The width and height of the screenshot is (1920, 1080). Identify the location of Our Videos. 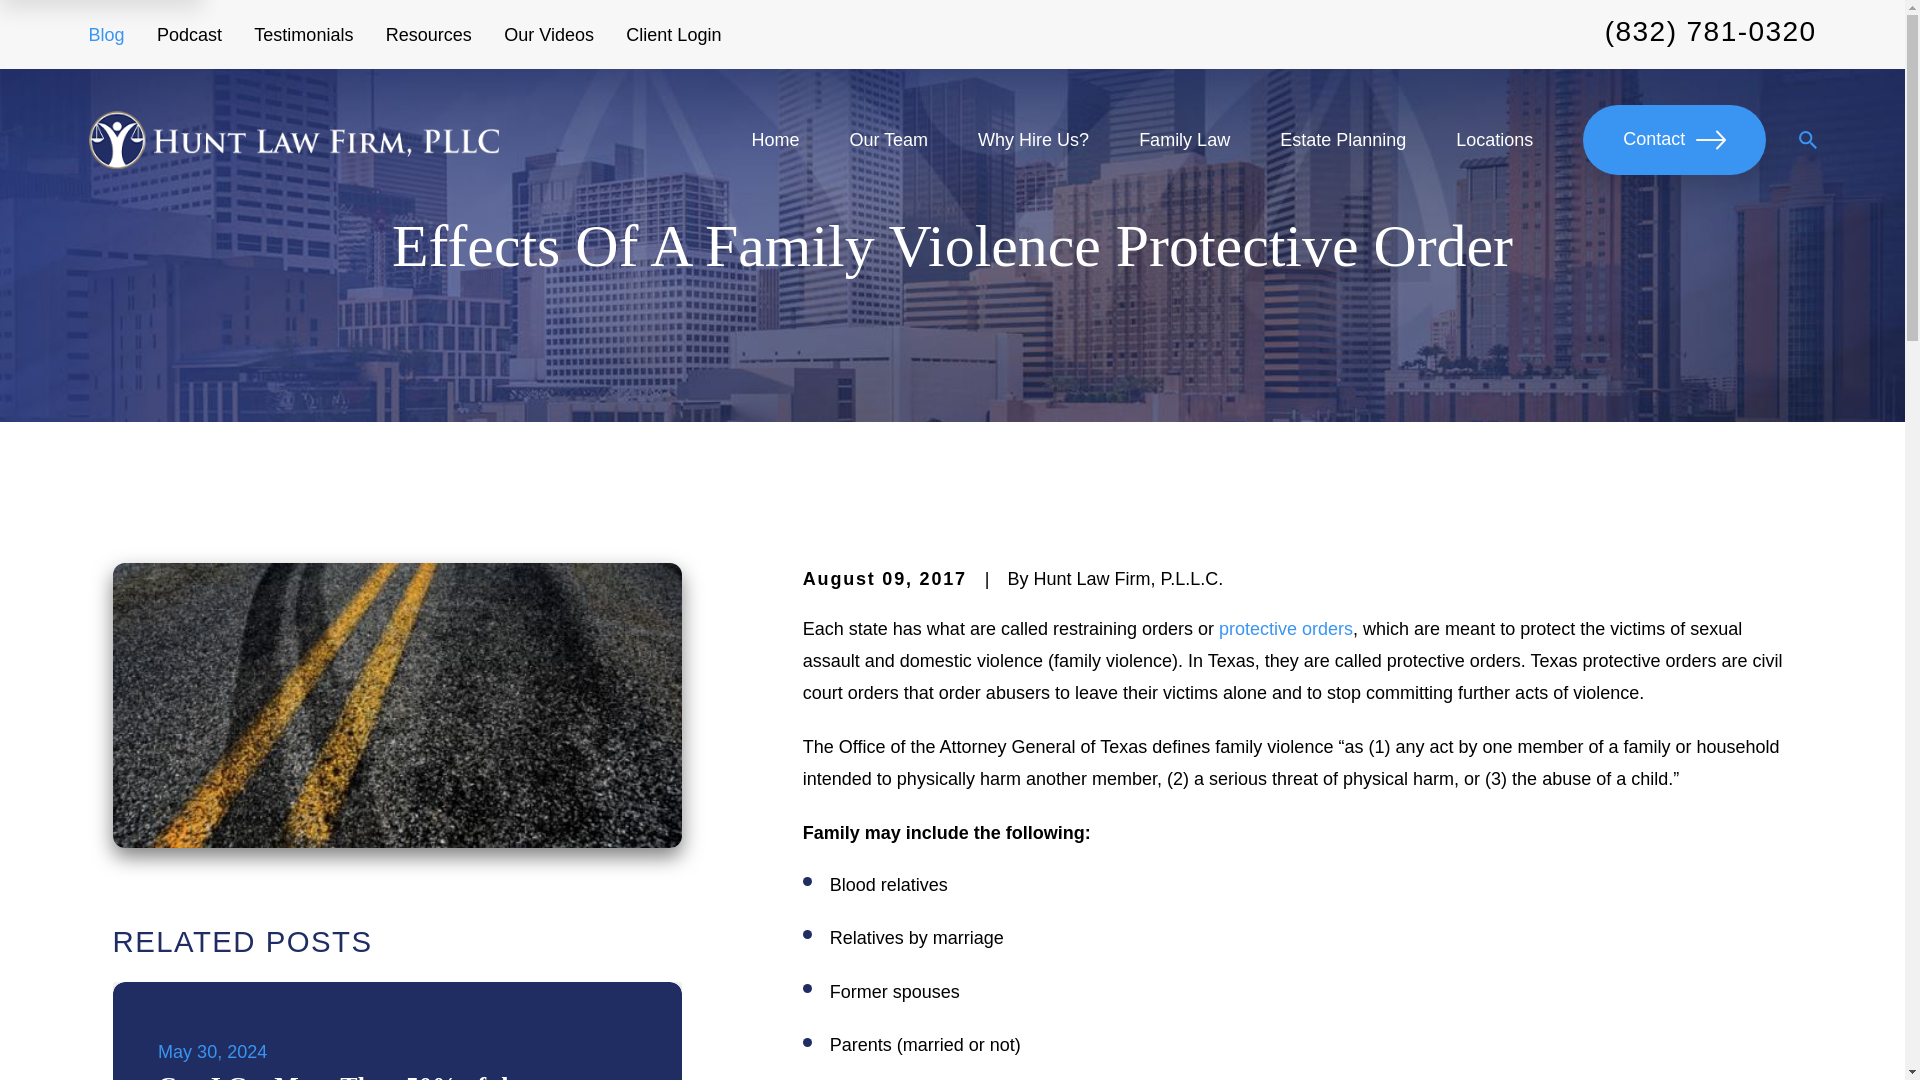
(548, 34).